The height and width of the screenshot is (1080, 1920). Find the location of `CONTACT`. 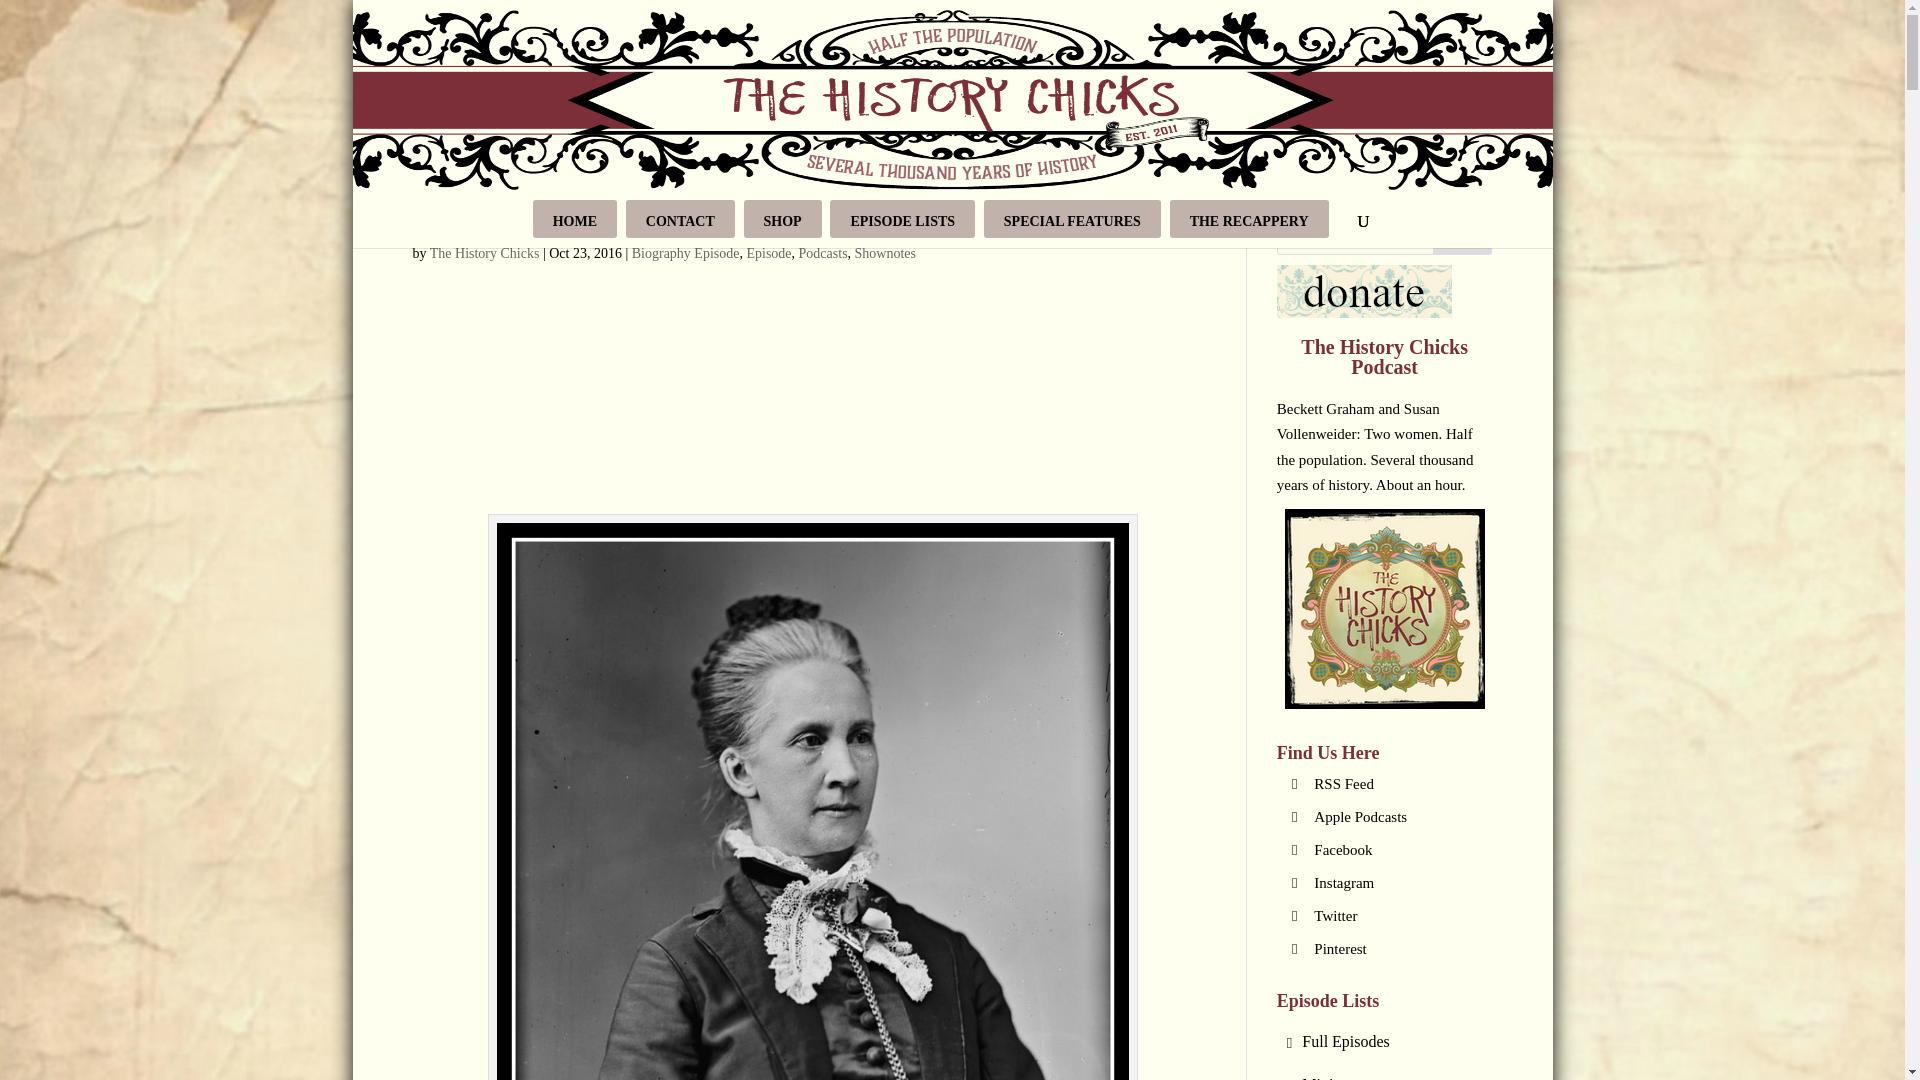

CONTACT is located at coordinates (680, 218).